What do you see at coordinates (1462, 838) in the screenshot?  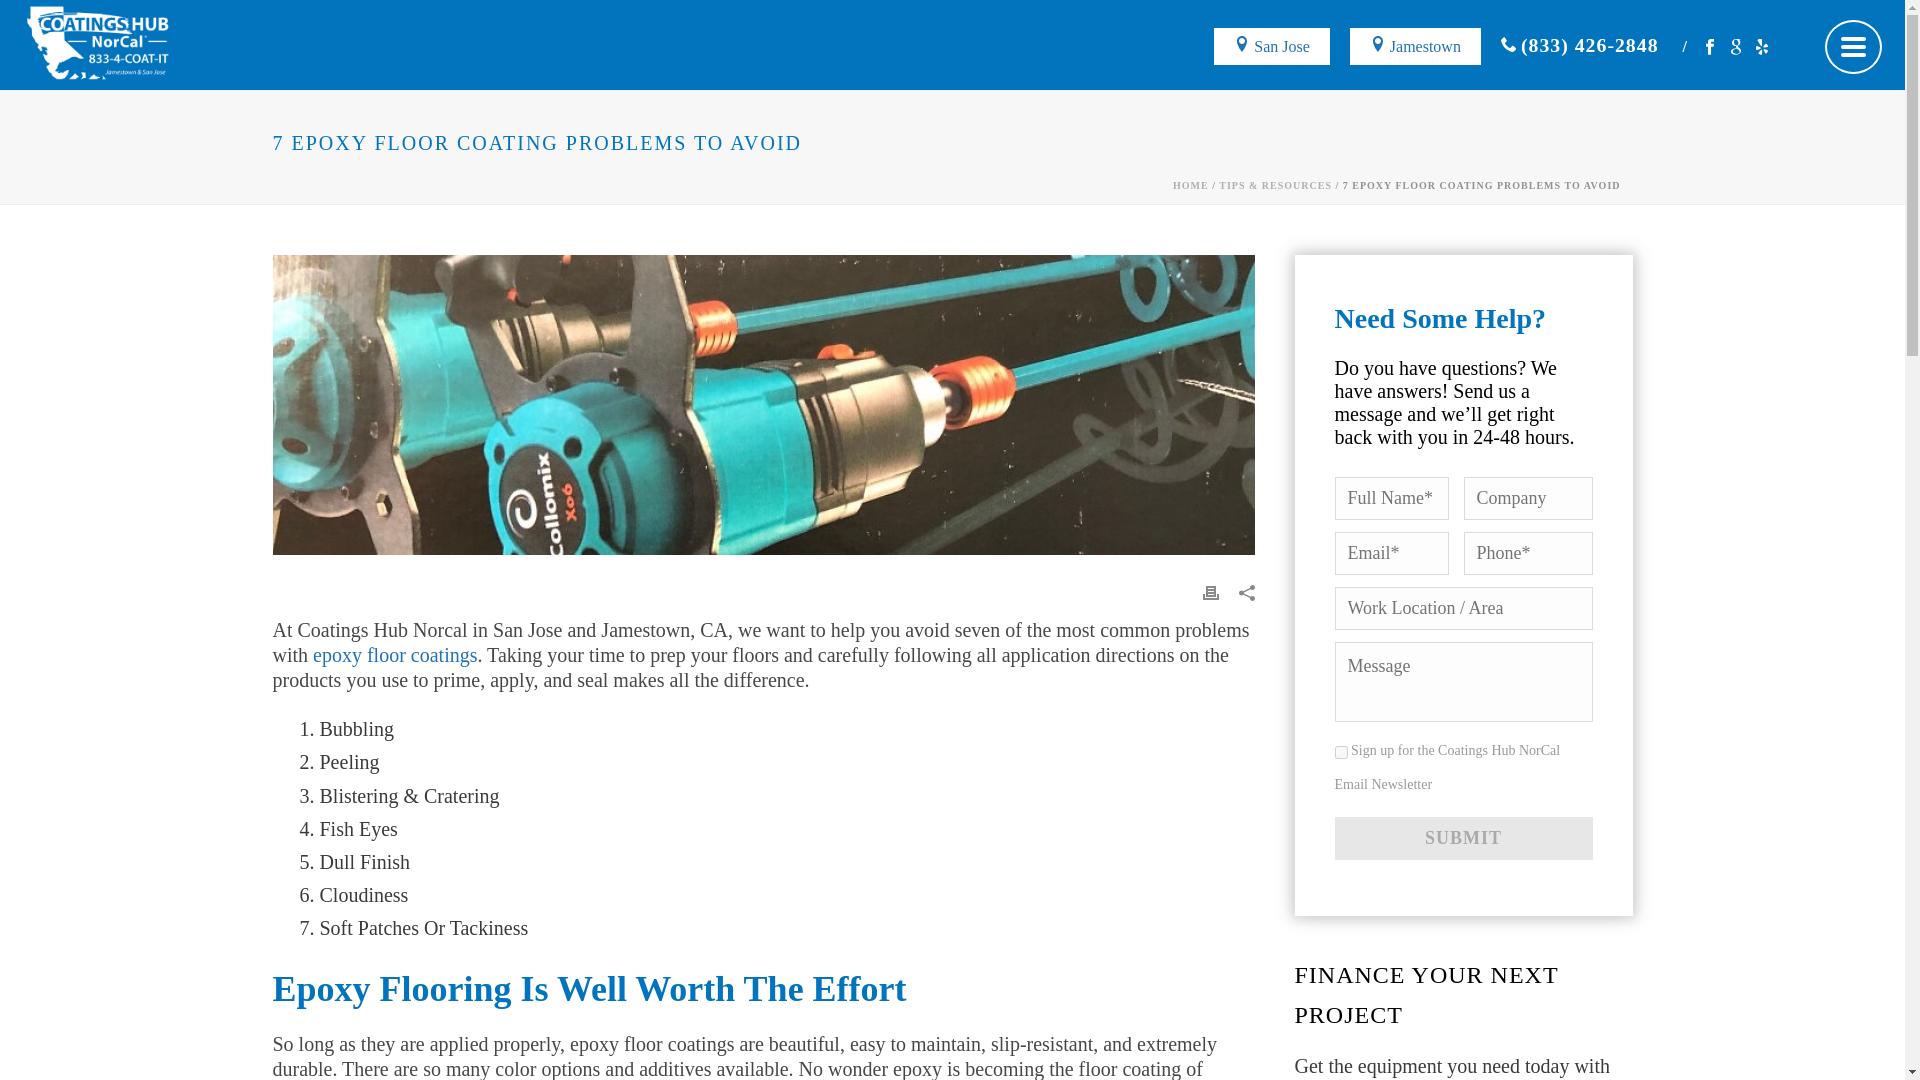 I see `Submit` at bounding box center [1462, 838].